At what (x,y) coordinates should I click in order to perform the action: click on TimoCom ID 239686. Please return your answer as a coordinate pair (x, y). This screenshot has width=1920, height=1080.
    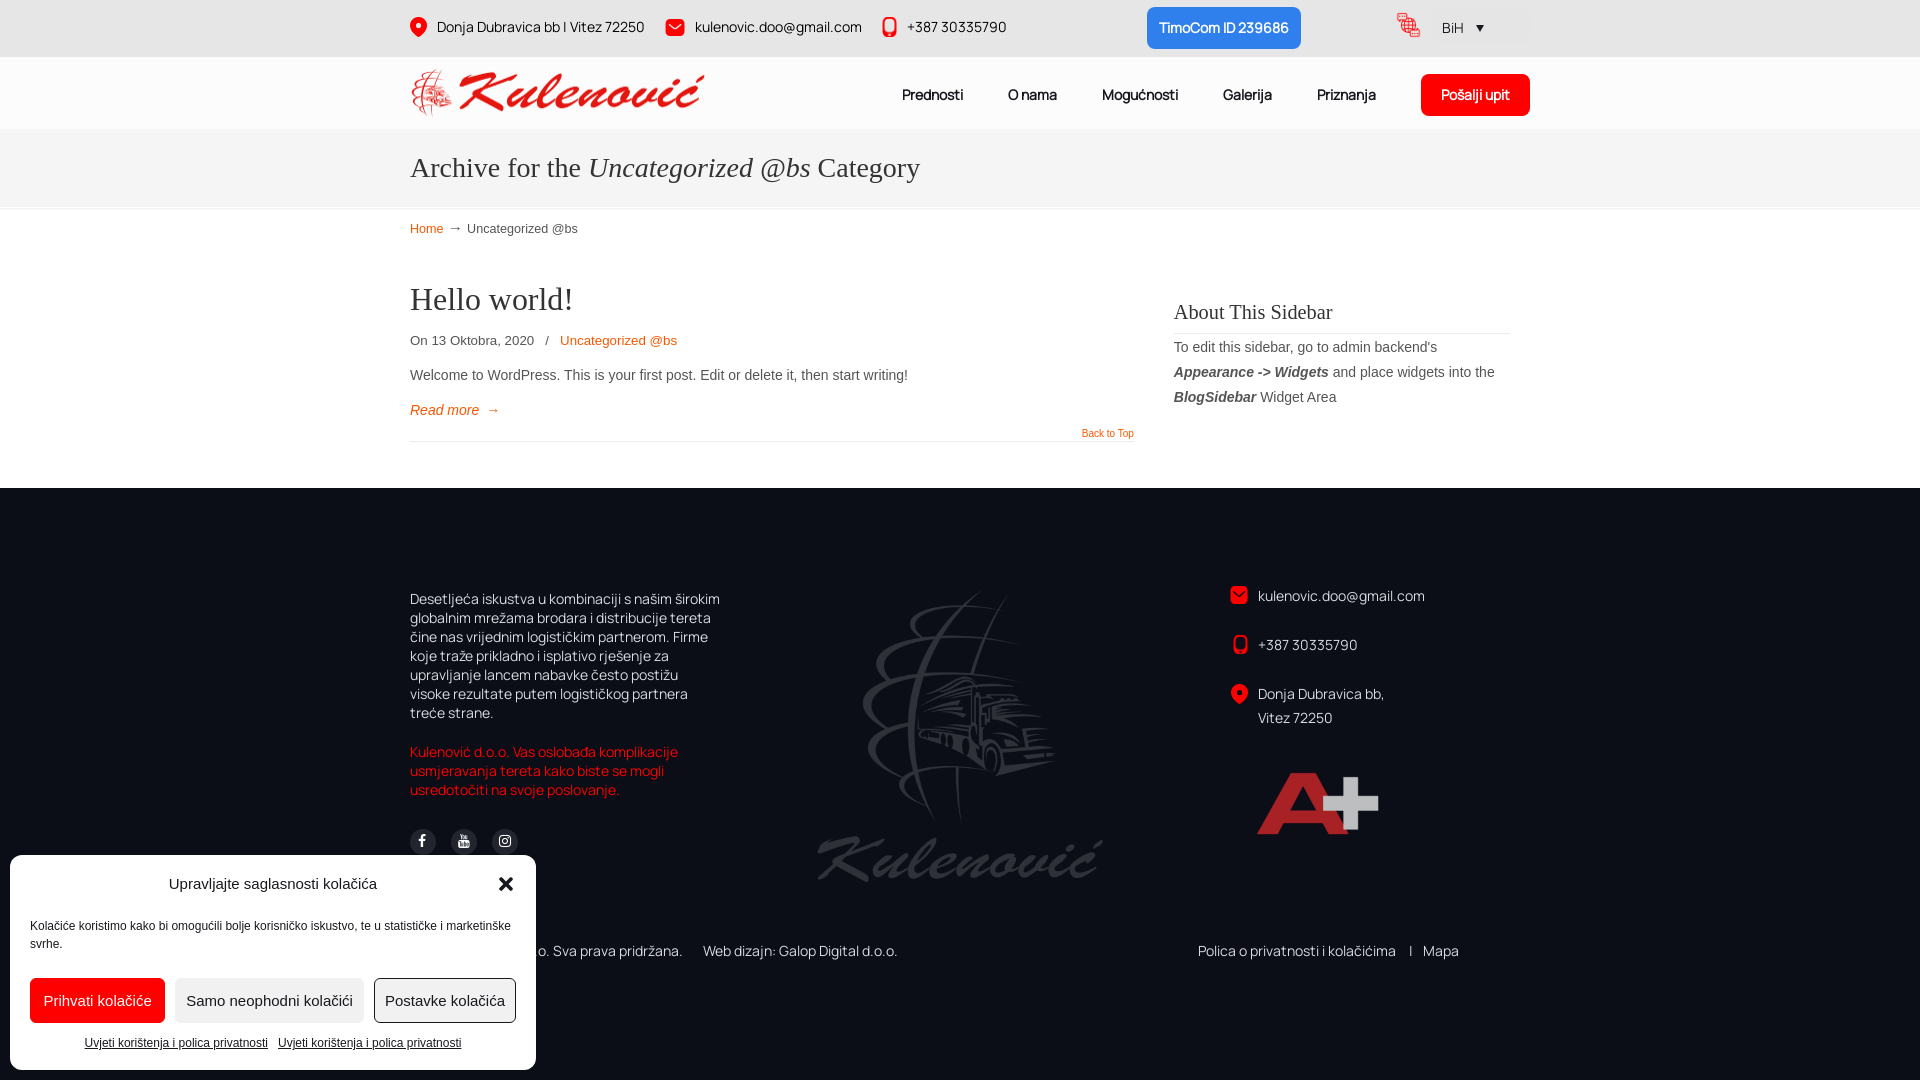
    Looking at the image, I should click on (1224, 28).